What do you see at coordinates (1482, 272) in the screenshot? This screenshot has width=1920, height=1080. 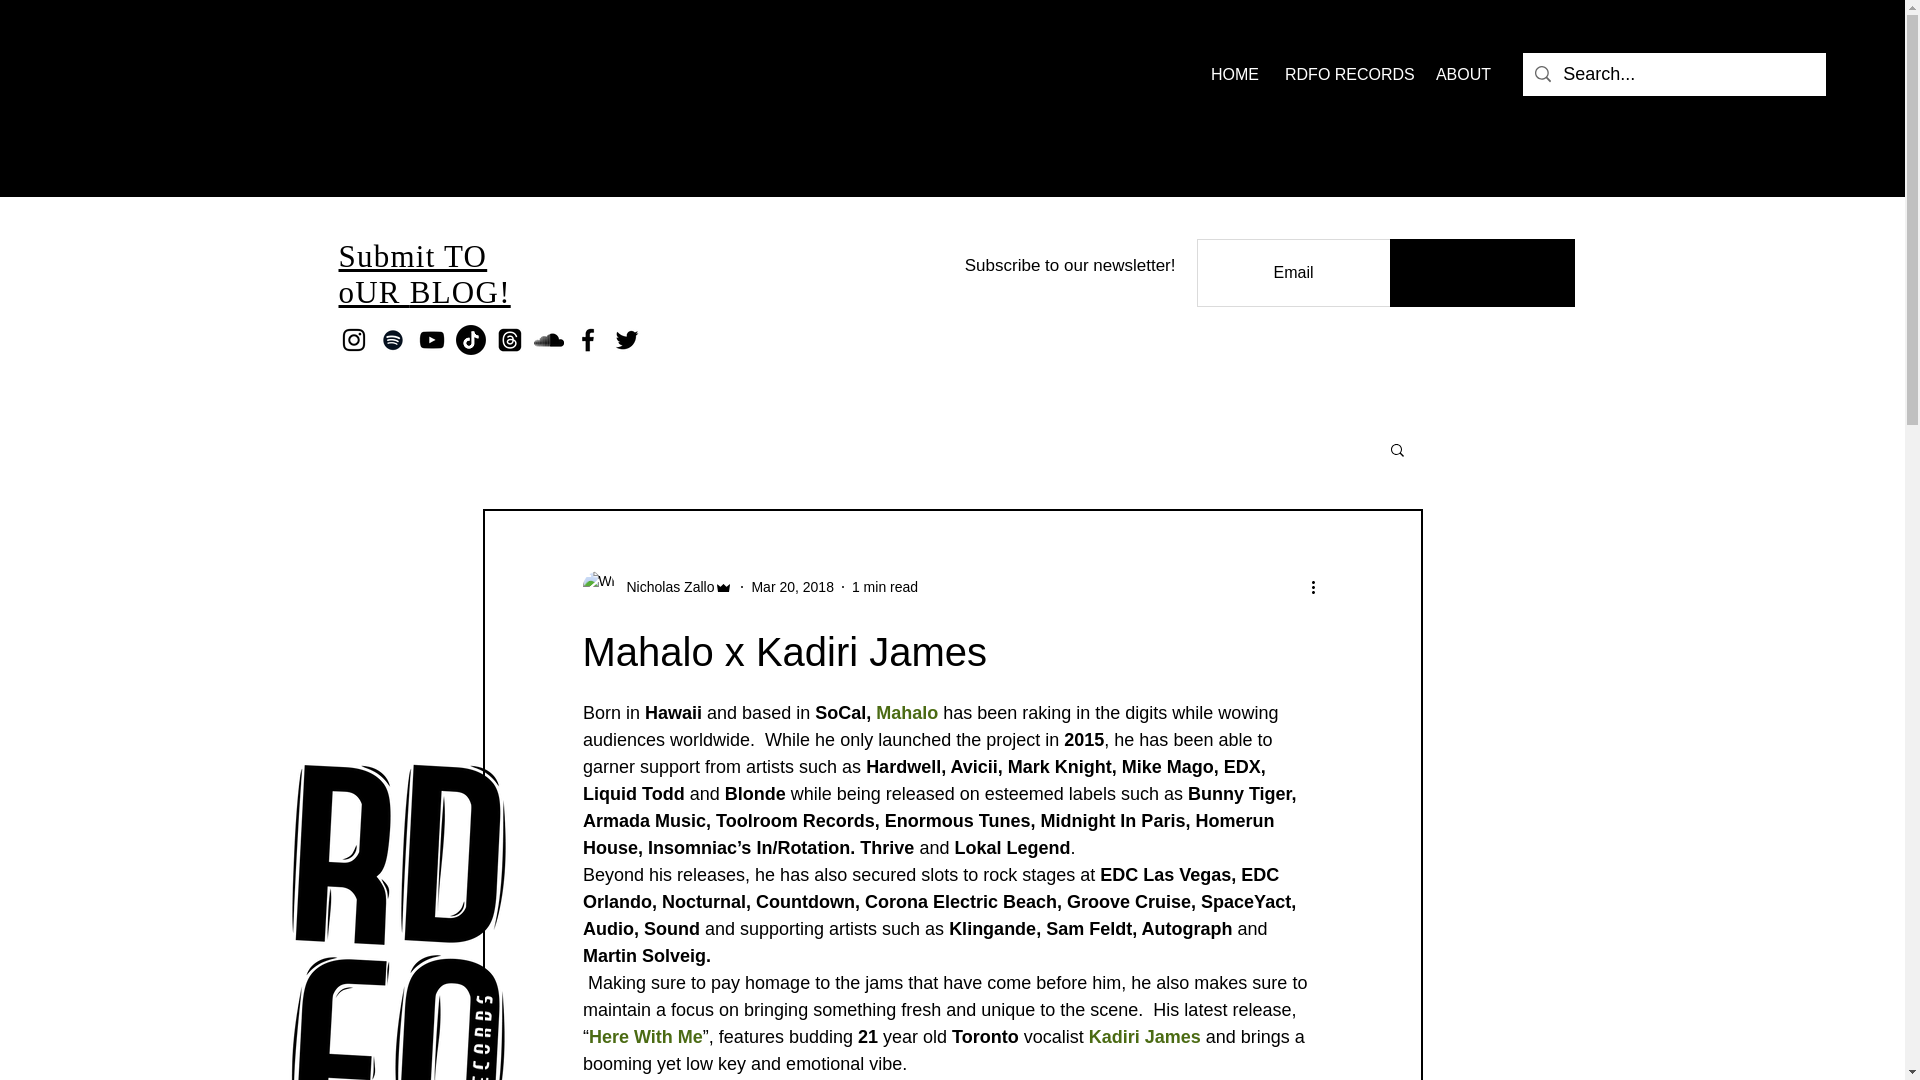 I see `Subscribe` at bounding box center [1482, 272].